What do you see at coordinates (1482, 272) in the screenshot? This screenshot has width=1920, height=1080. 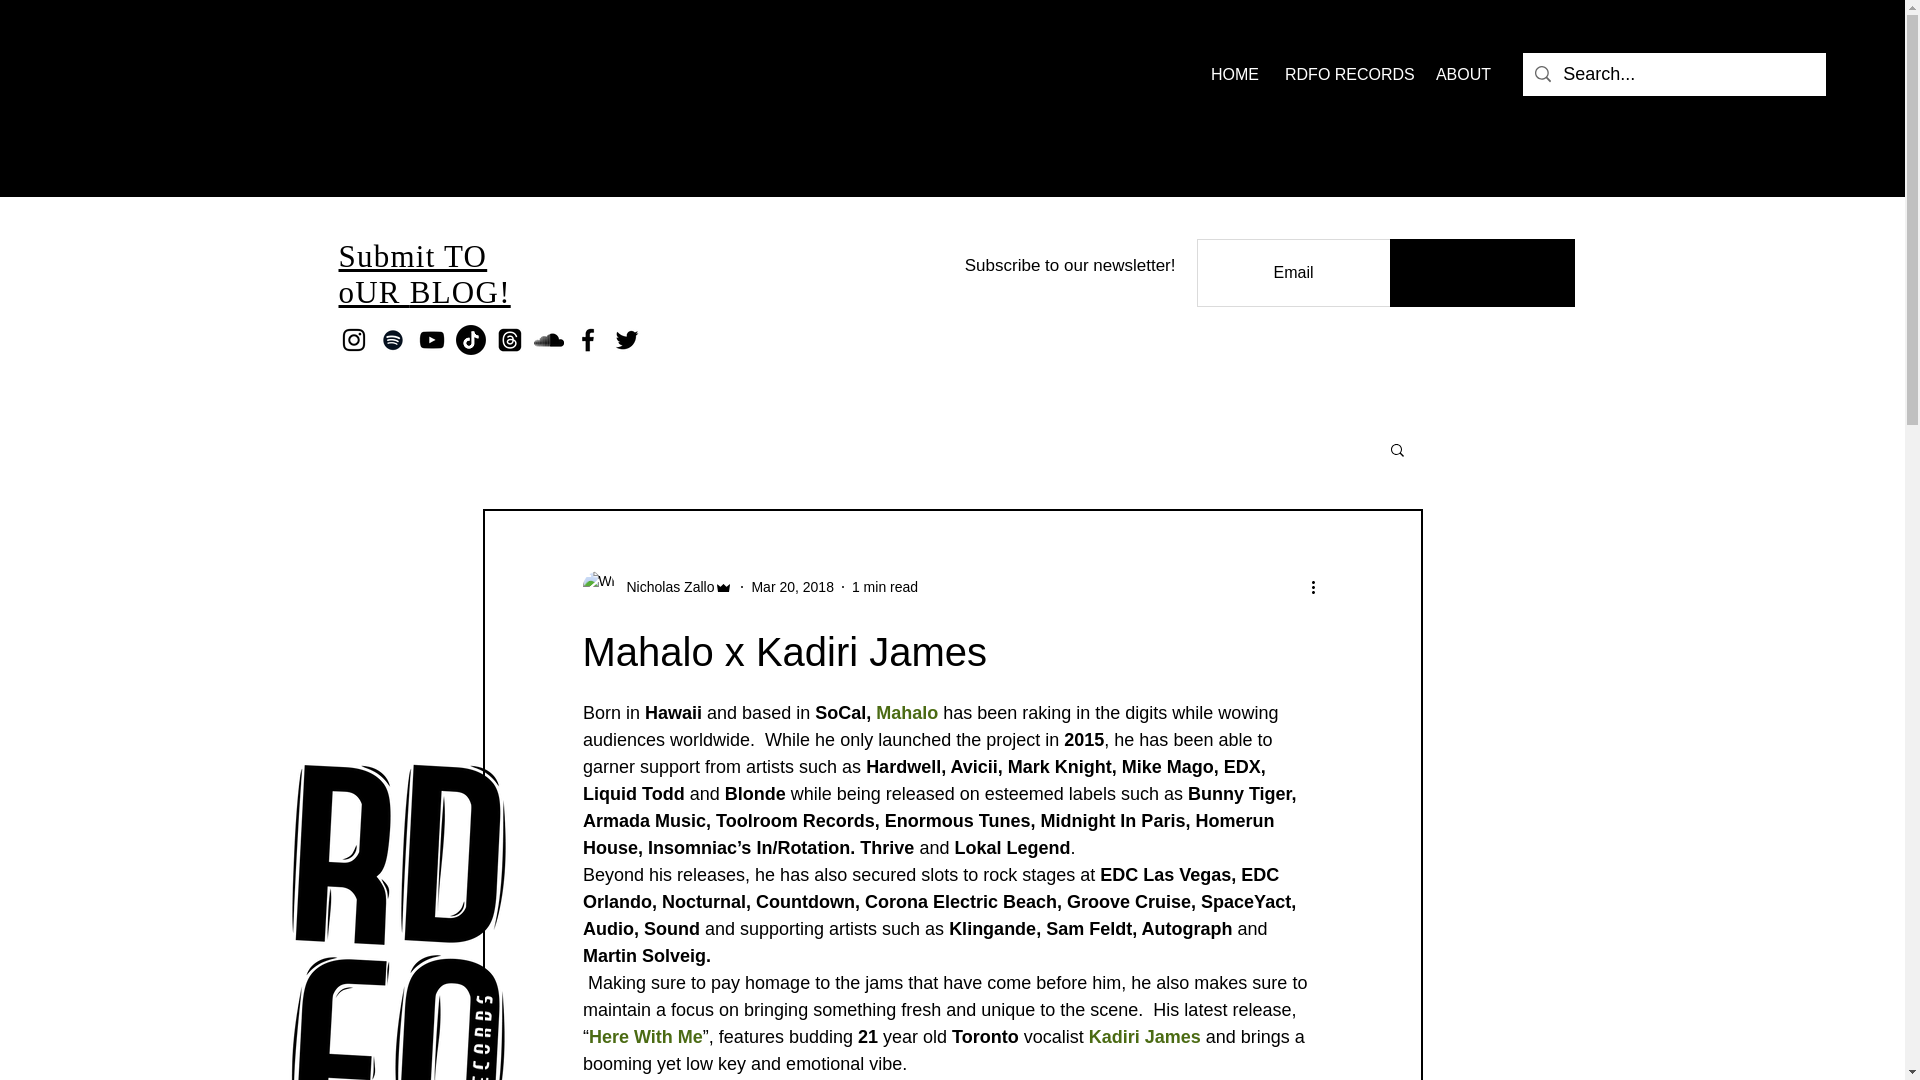 I see `Subscribe` at bounding box center [1482, 272].